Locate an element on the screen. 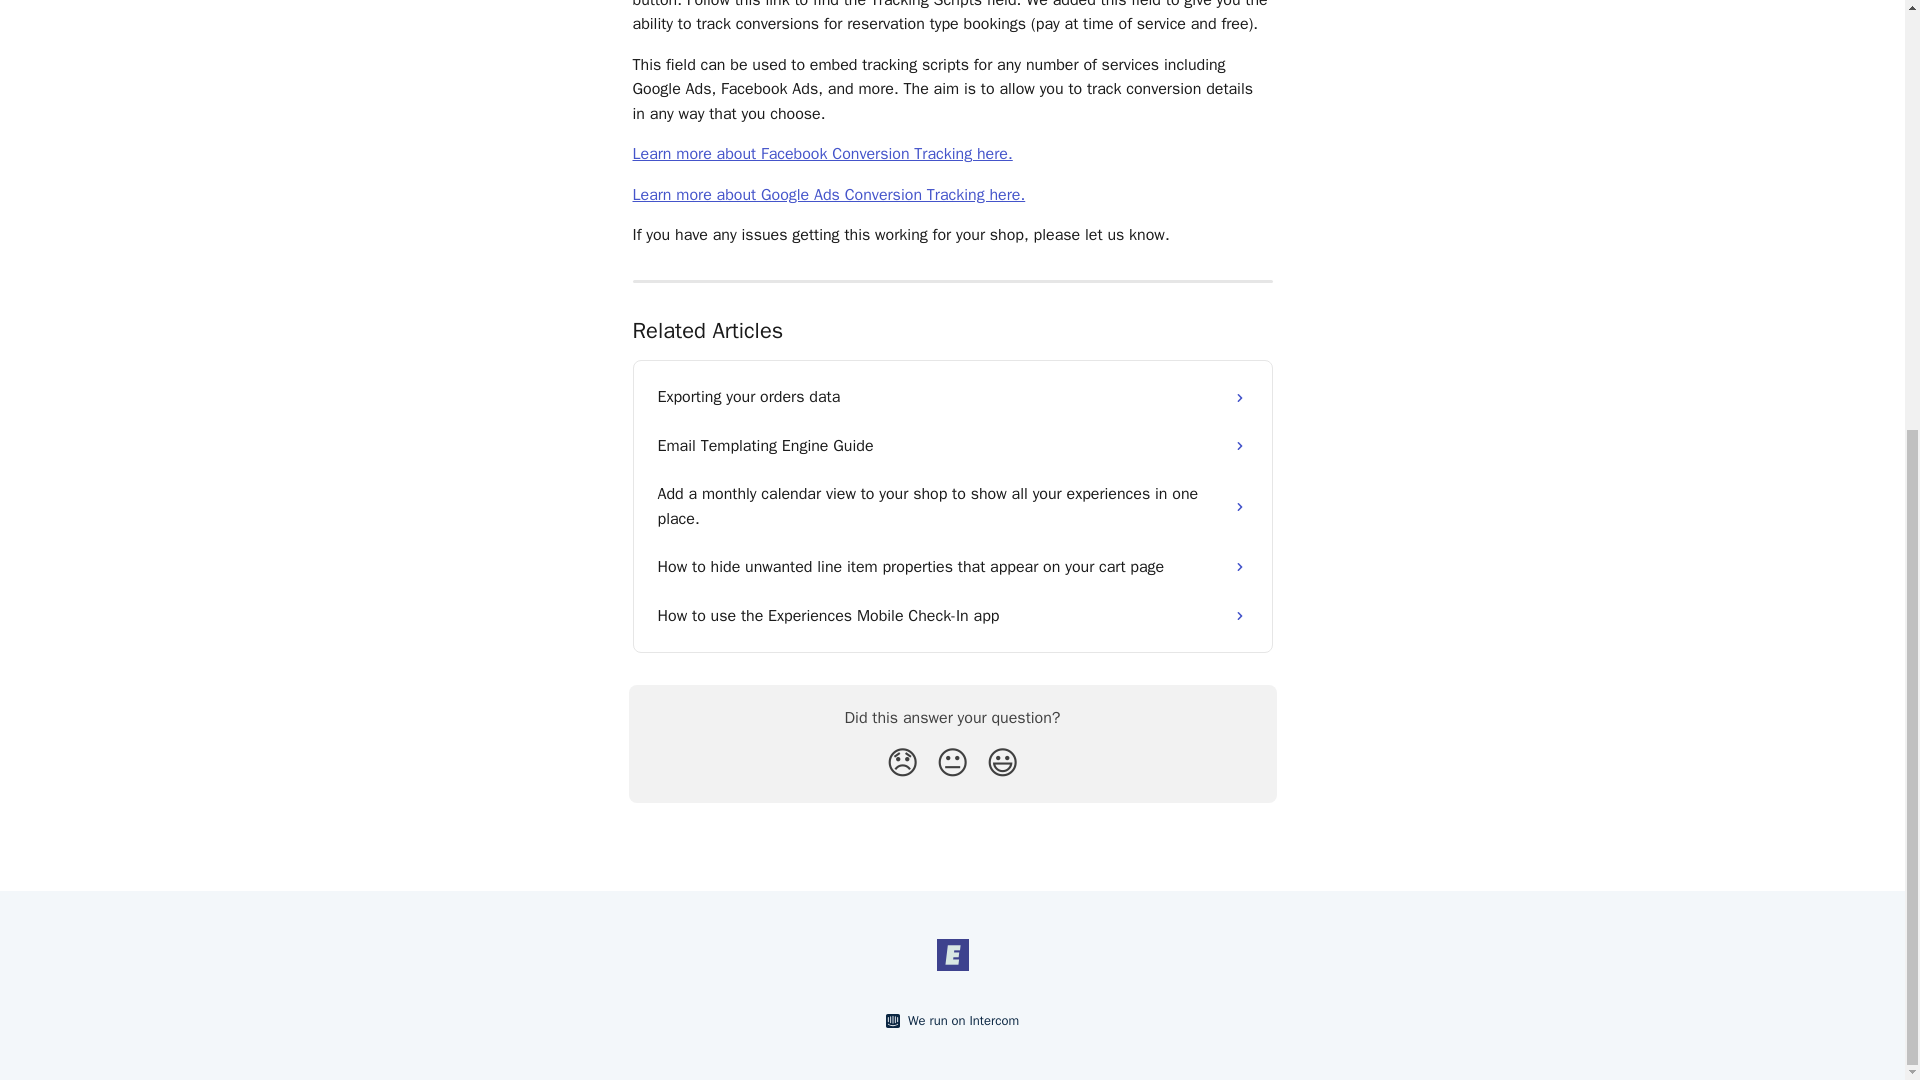  How to use the Experiences Mobile Check-In app is located at coordinates (952, 616).